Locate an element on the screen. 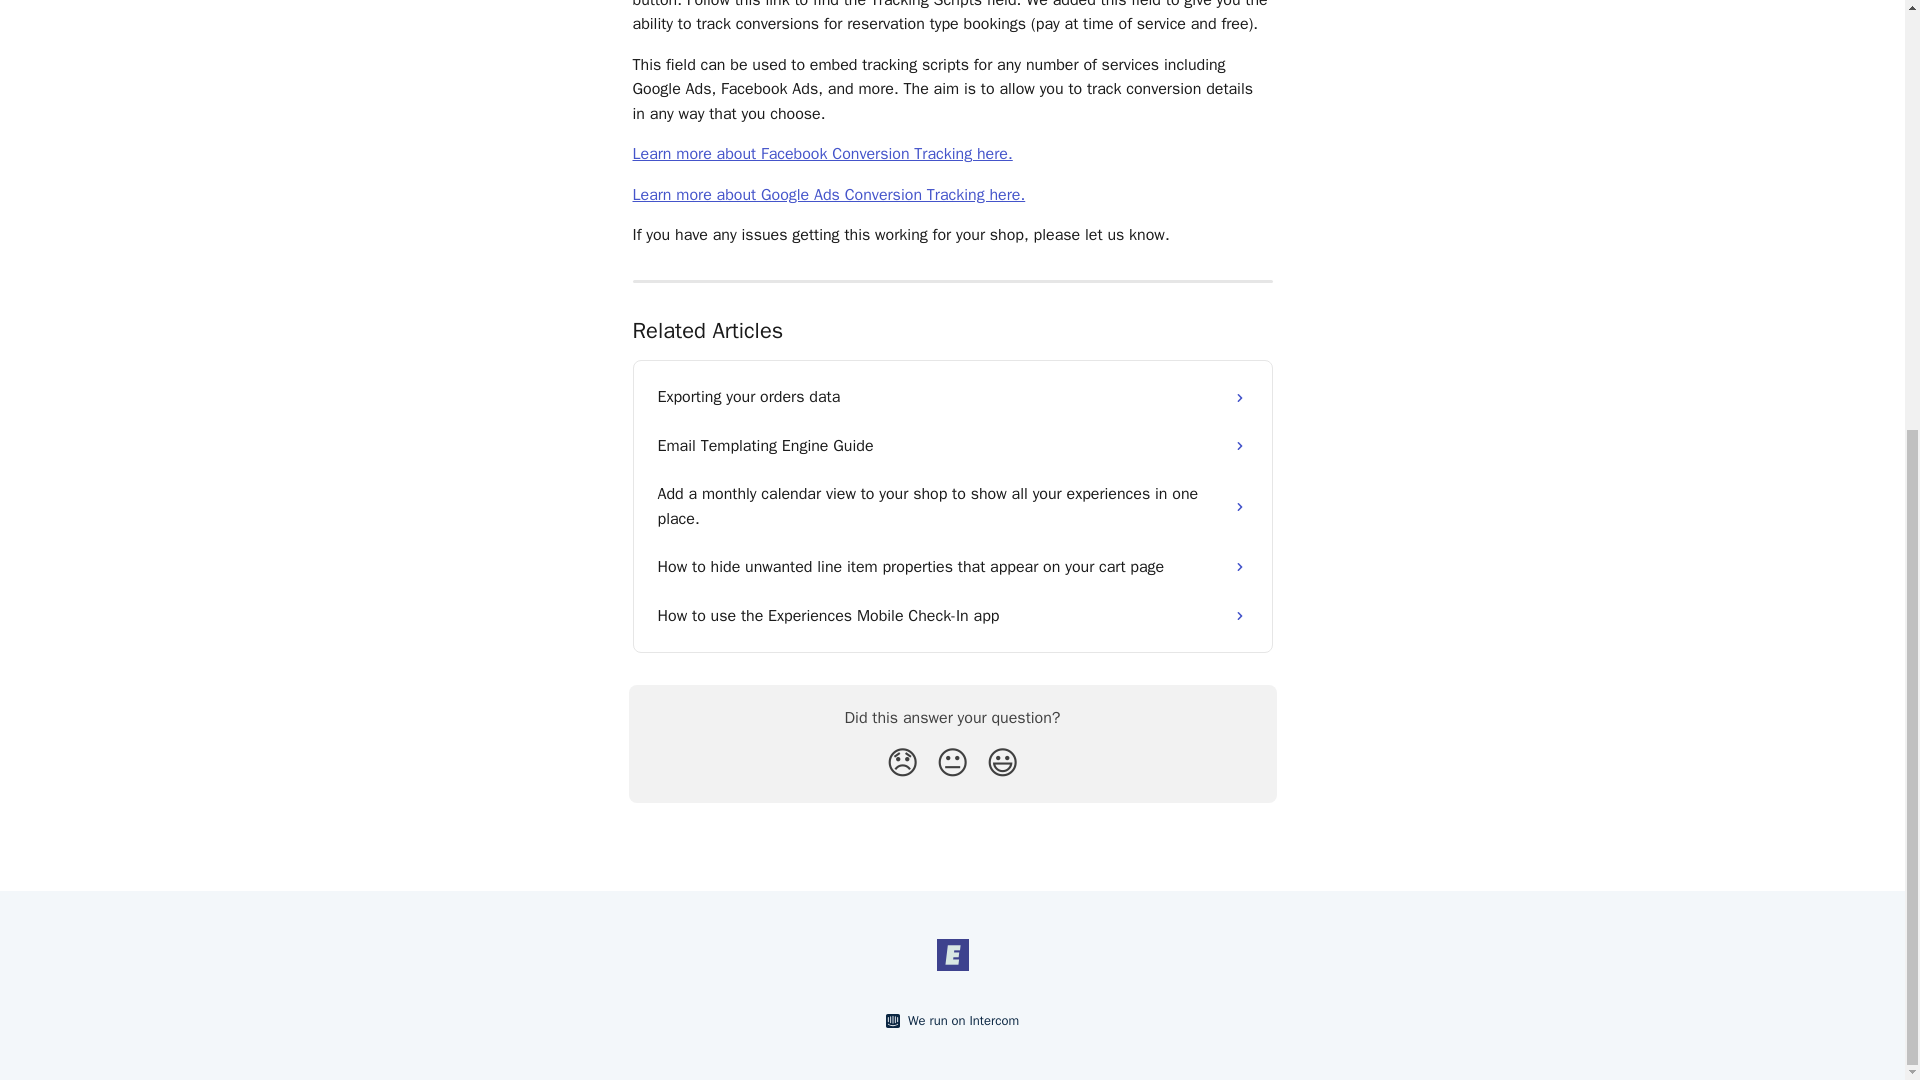  How to use the Experiences Mobile Check-In app is located at coordinates (952, 616).